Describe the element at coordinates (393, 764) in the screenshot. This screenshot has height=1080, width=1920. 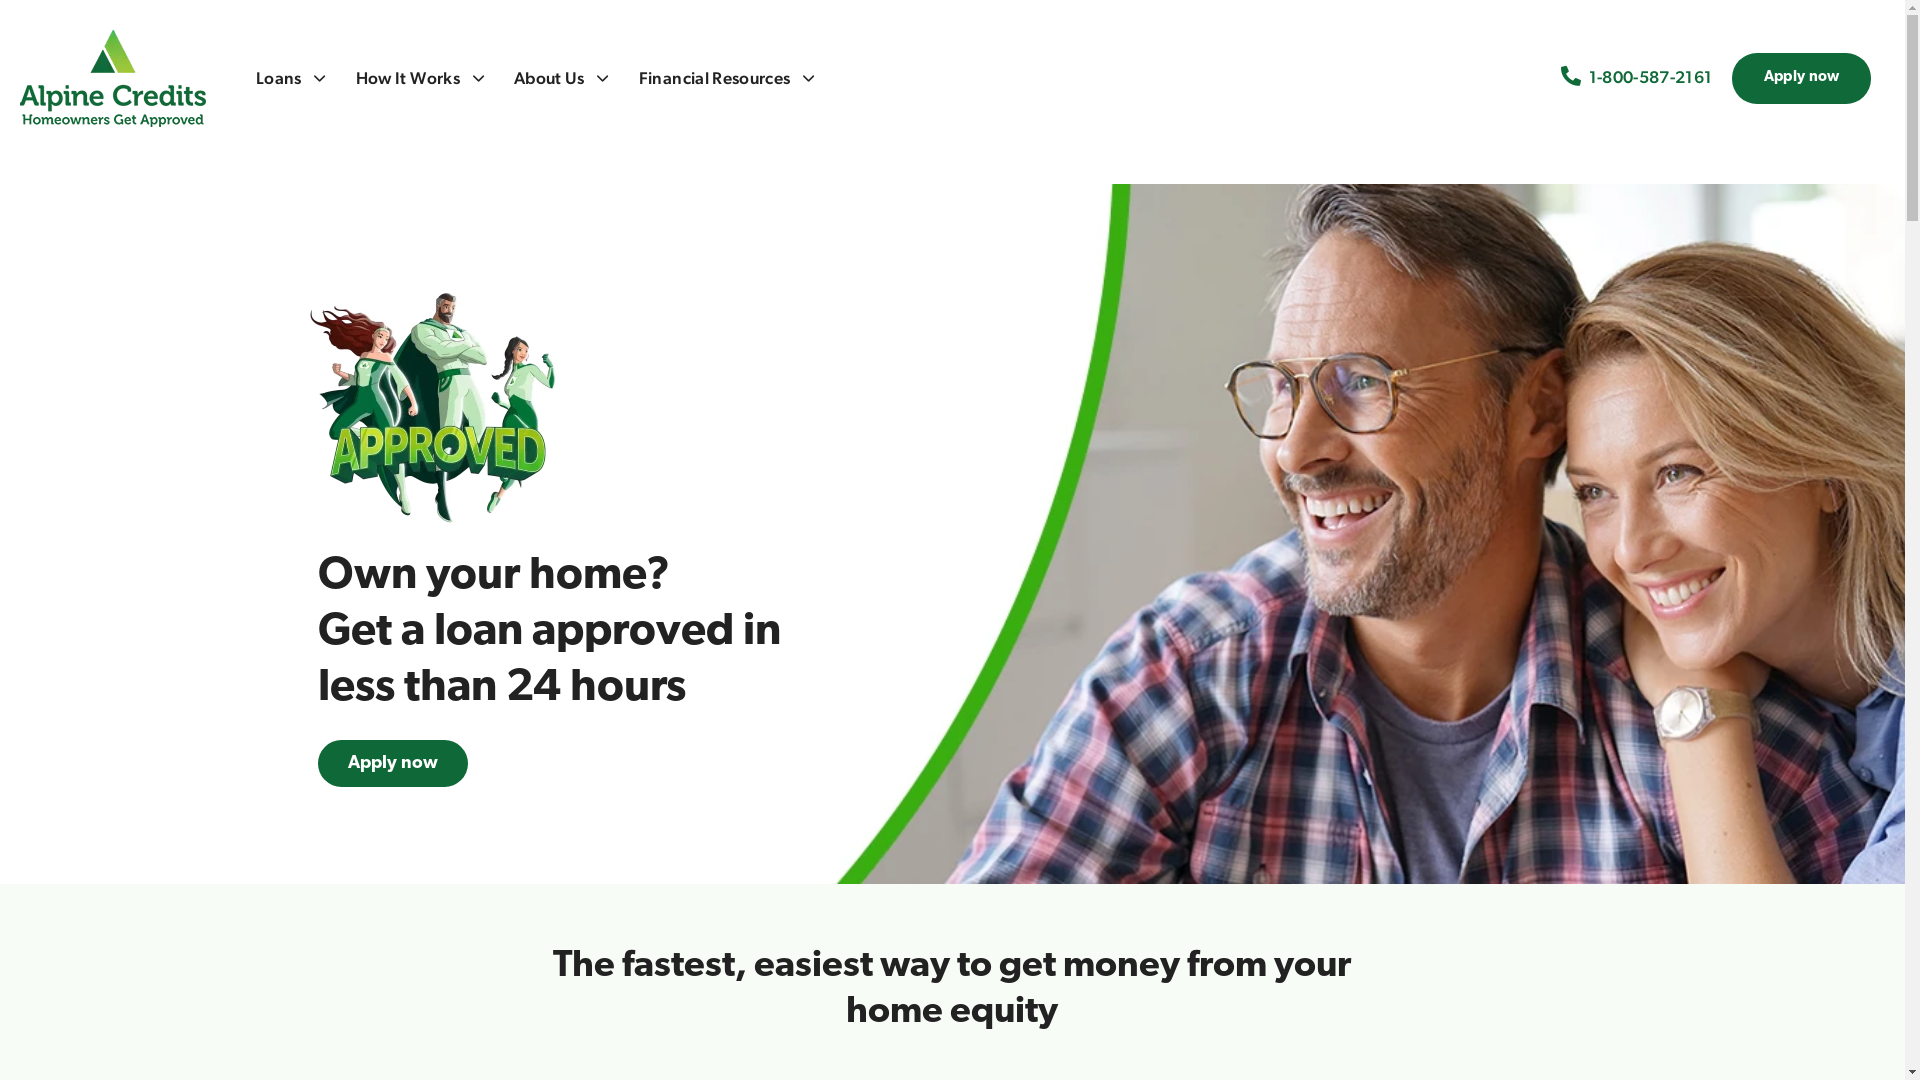
I see `Apply now` at that location.